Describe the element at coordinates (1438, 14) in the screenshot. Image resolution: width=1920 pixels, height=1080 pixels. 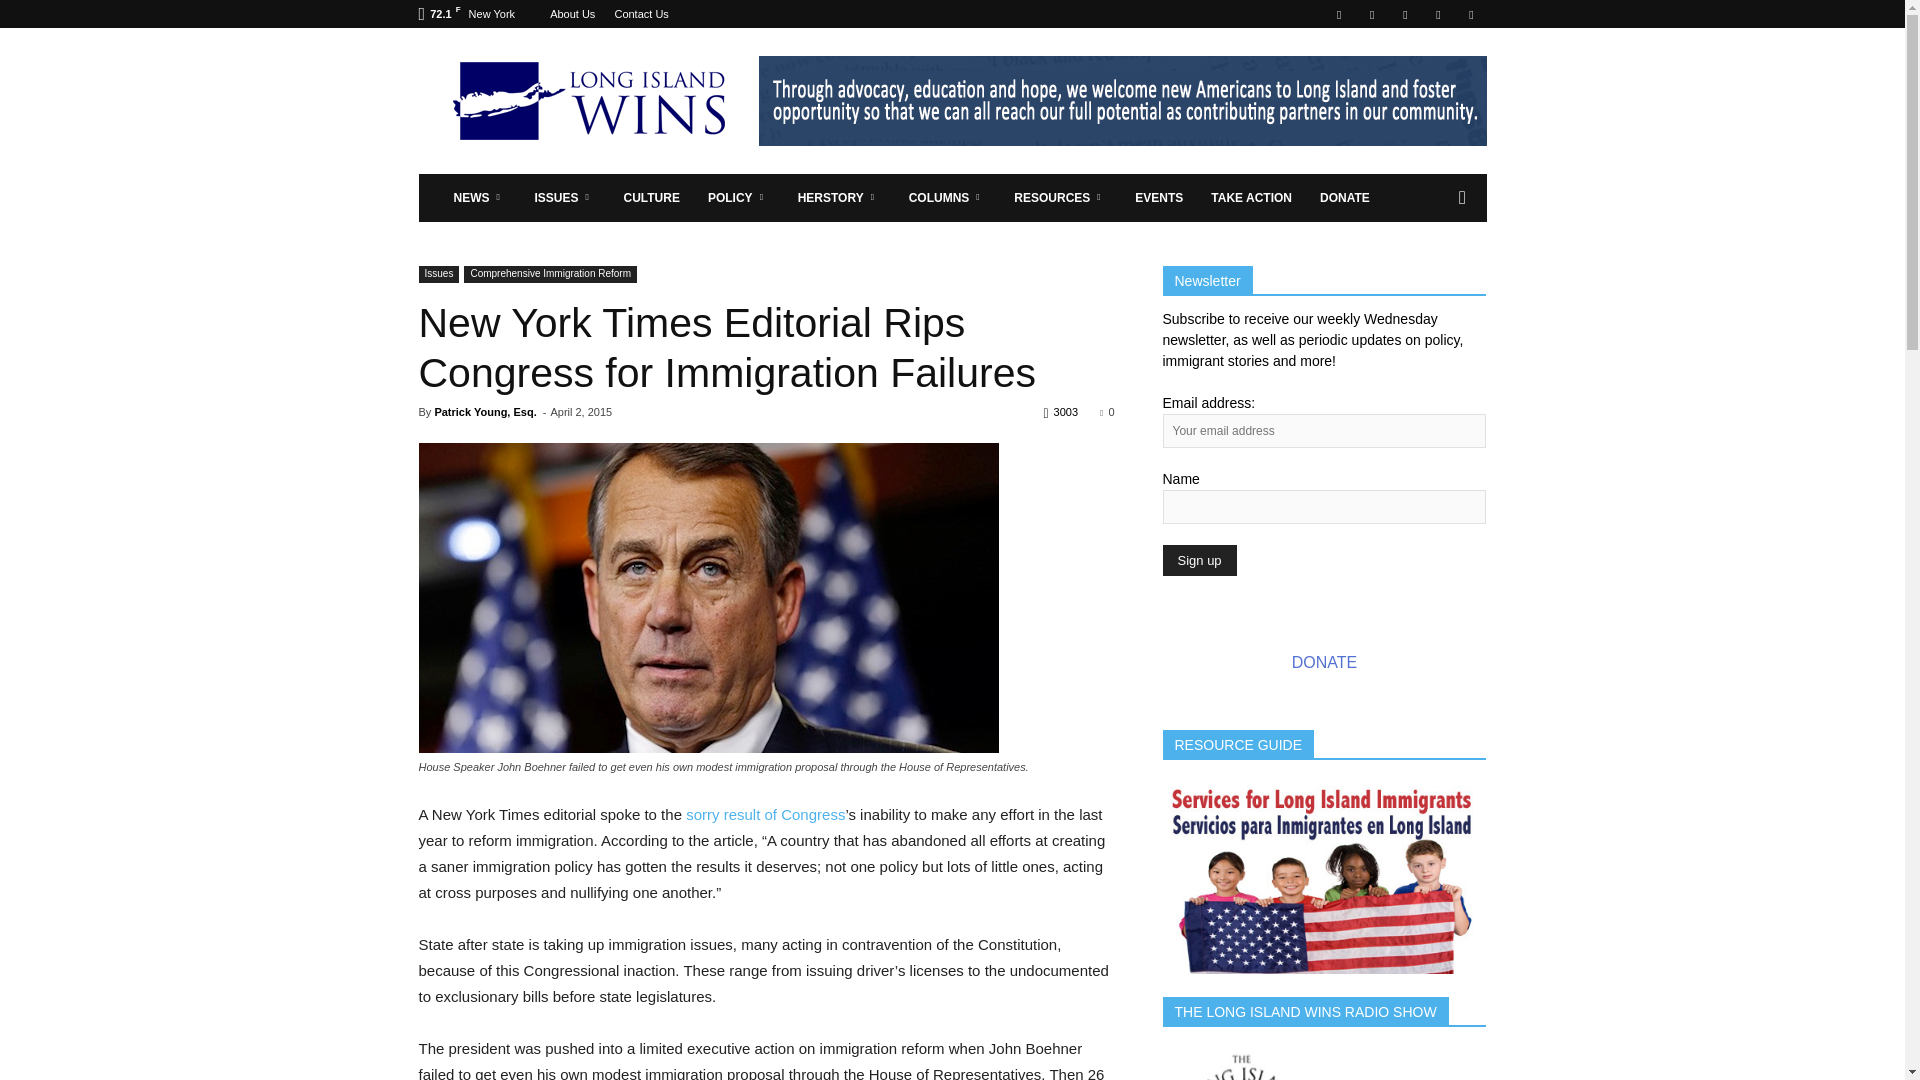
I see `Twitter` at that location.